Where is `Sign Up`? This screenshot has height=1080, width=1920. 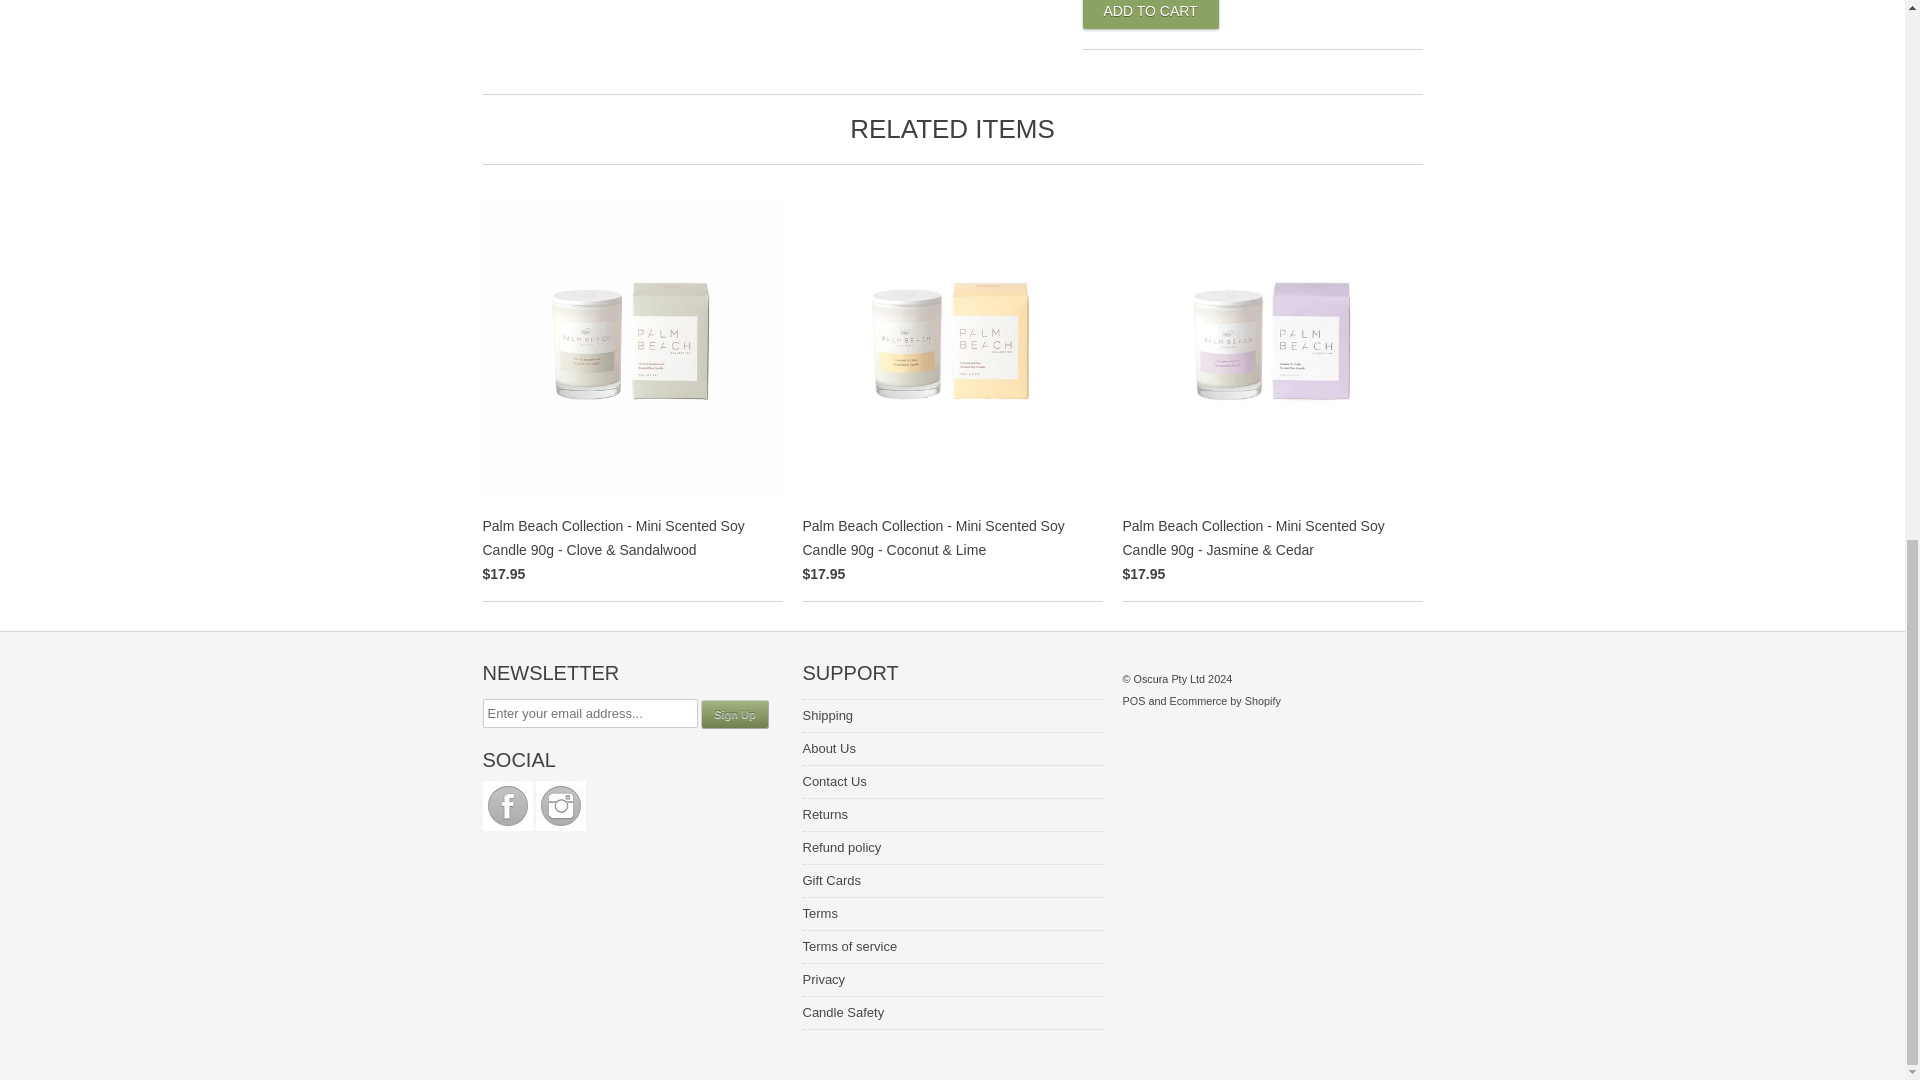
Sign Up is located at coordinates (734, 714).